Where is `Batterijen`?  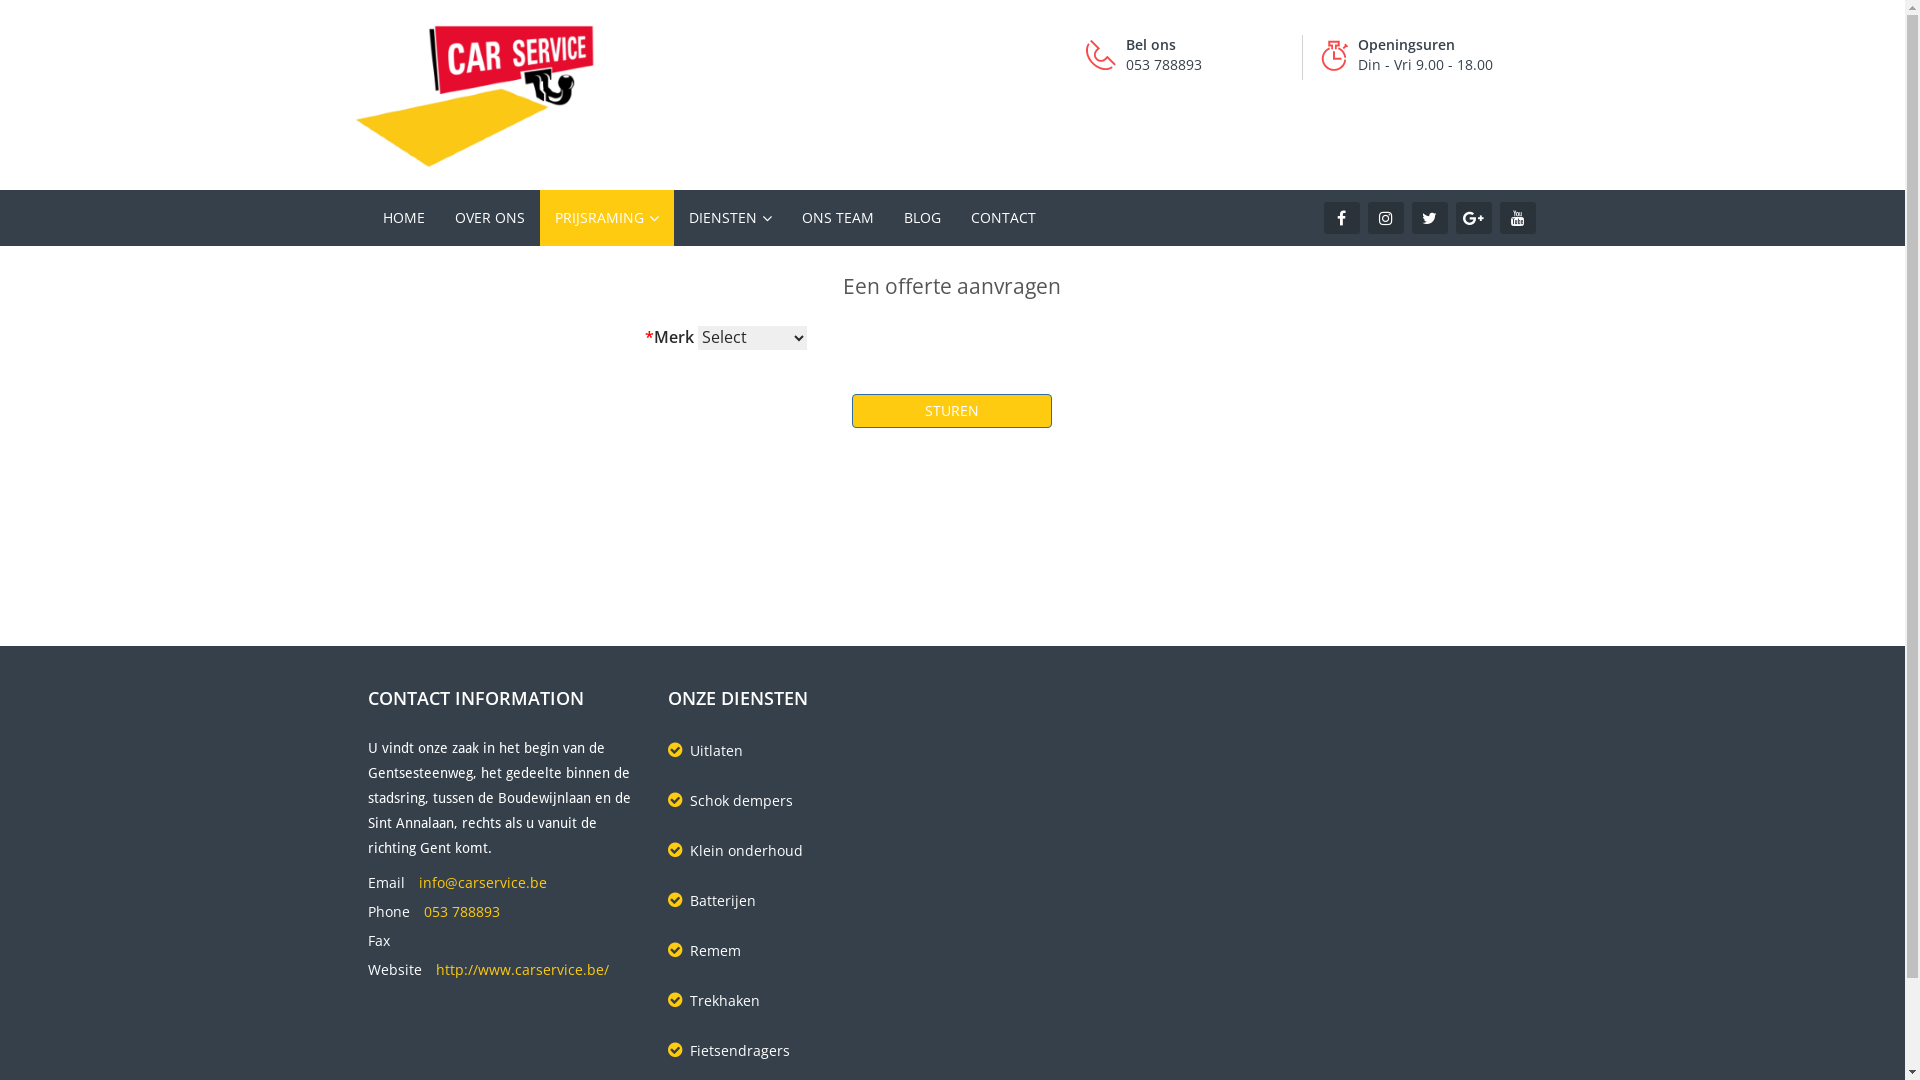
Batterijen is located at coordinates (803, 906).